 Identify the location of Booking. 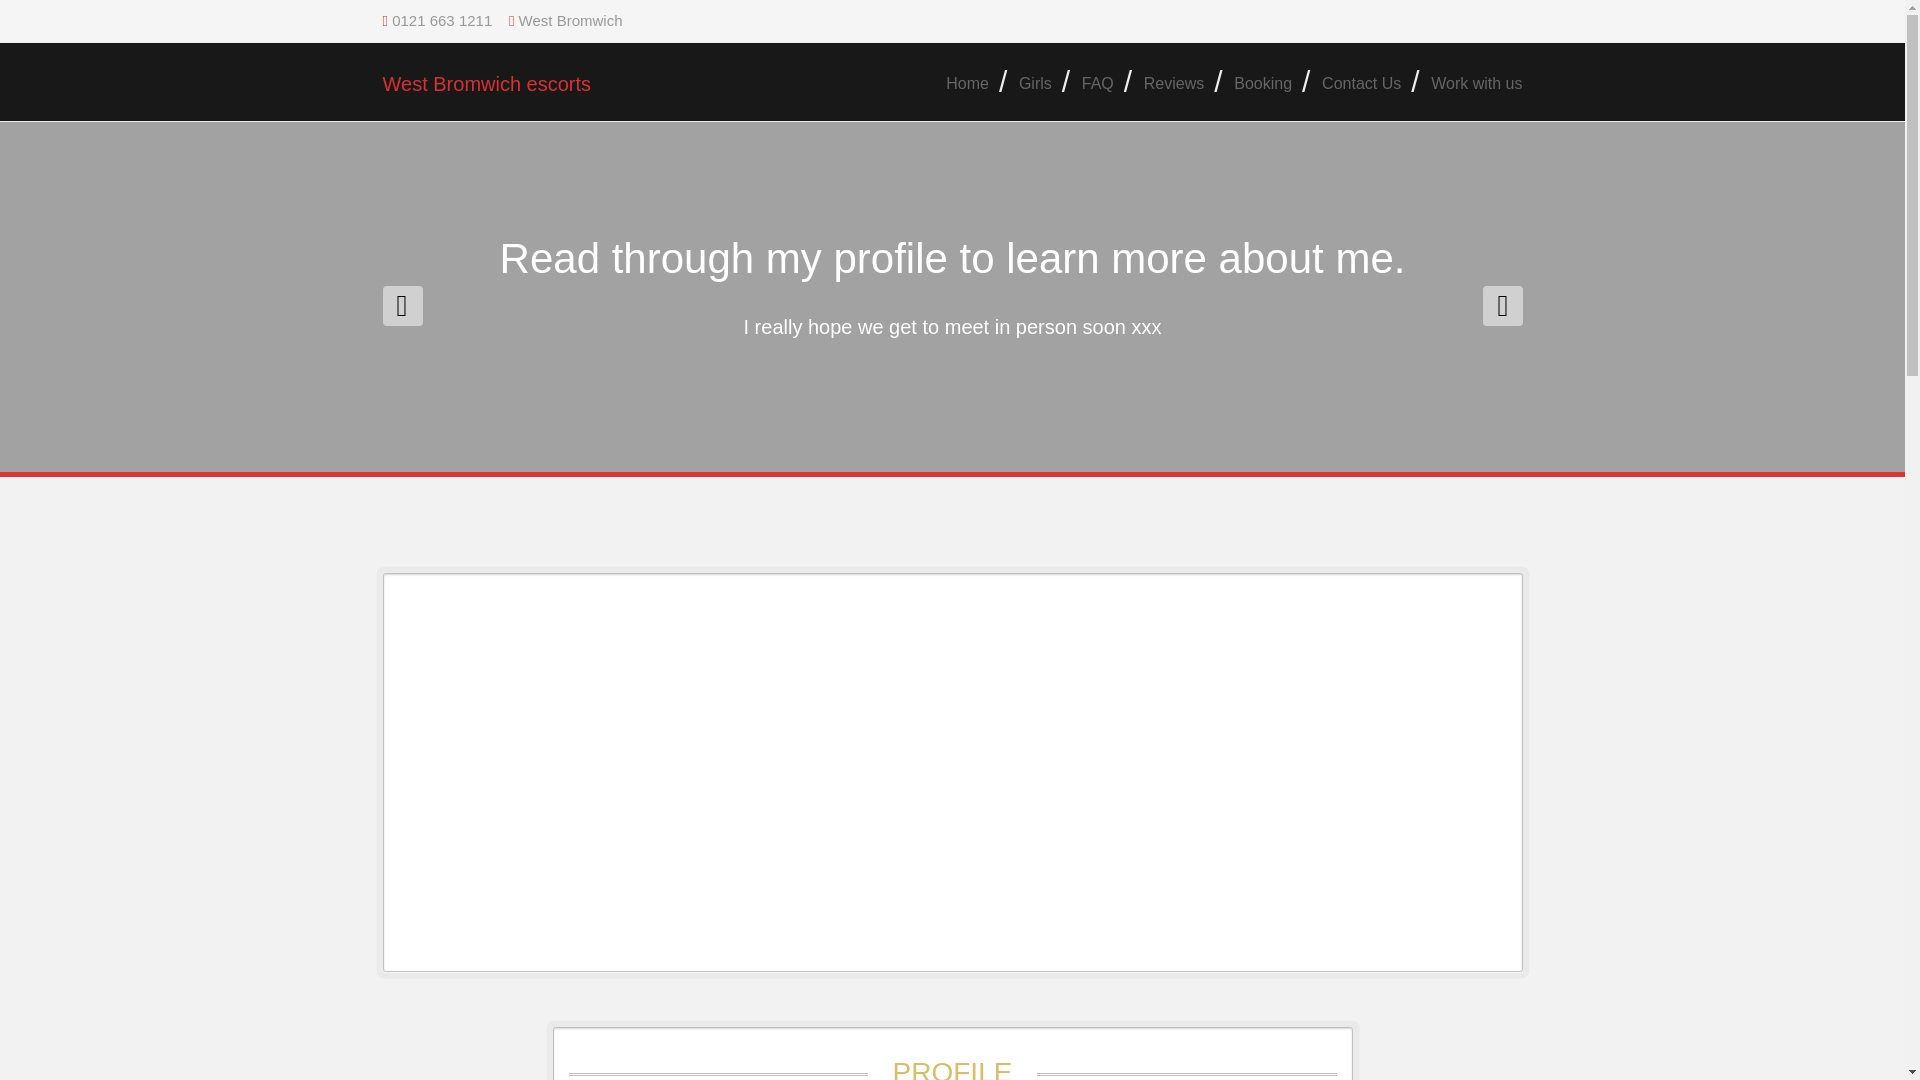
(1263, 84).